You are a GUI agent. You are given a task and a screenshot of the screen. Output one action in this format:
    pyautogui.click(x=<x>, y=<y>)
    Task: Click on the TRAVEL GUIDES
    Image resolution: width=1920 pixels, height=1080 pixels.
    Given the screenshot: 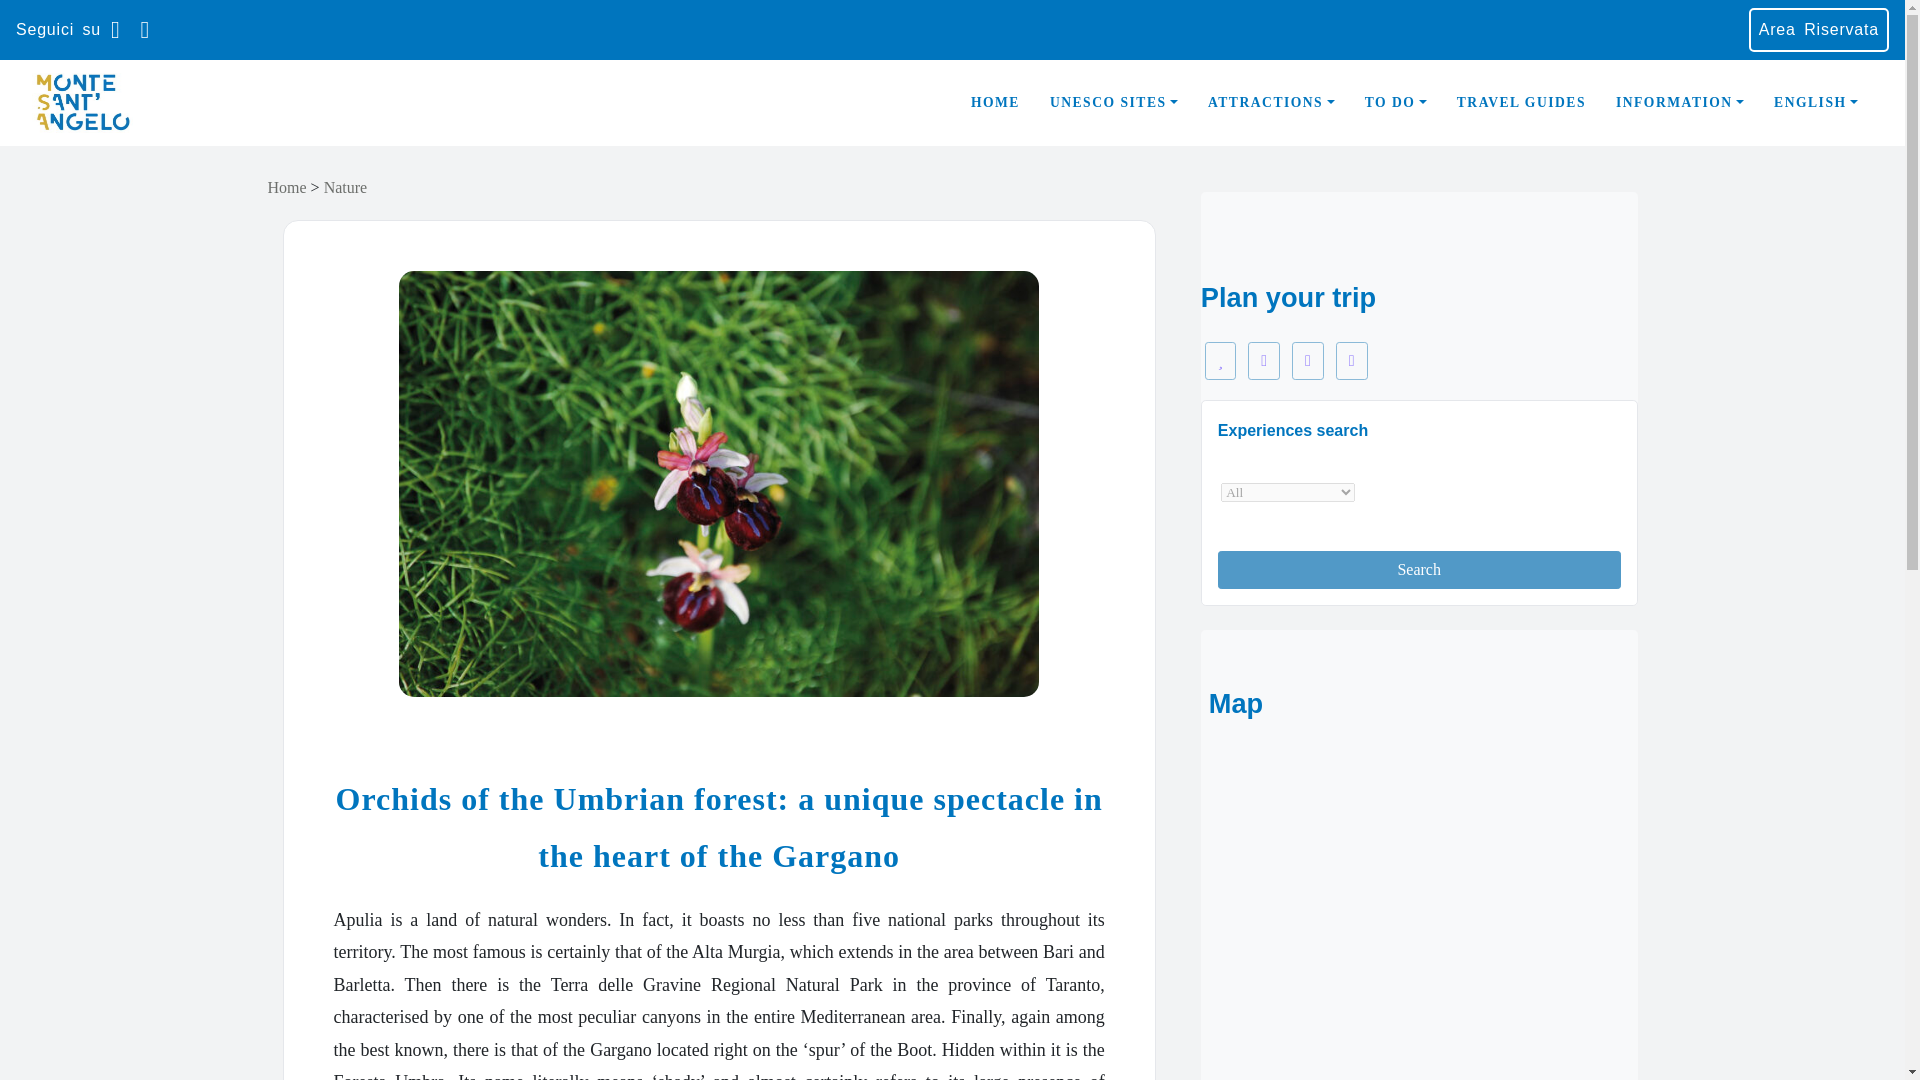 What is the action you would take?
    pyautogui.click(x=1521, y=103)
    